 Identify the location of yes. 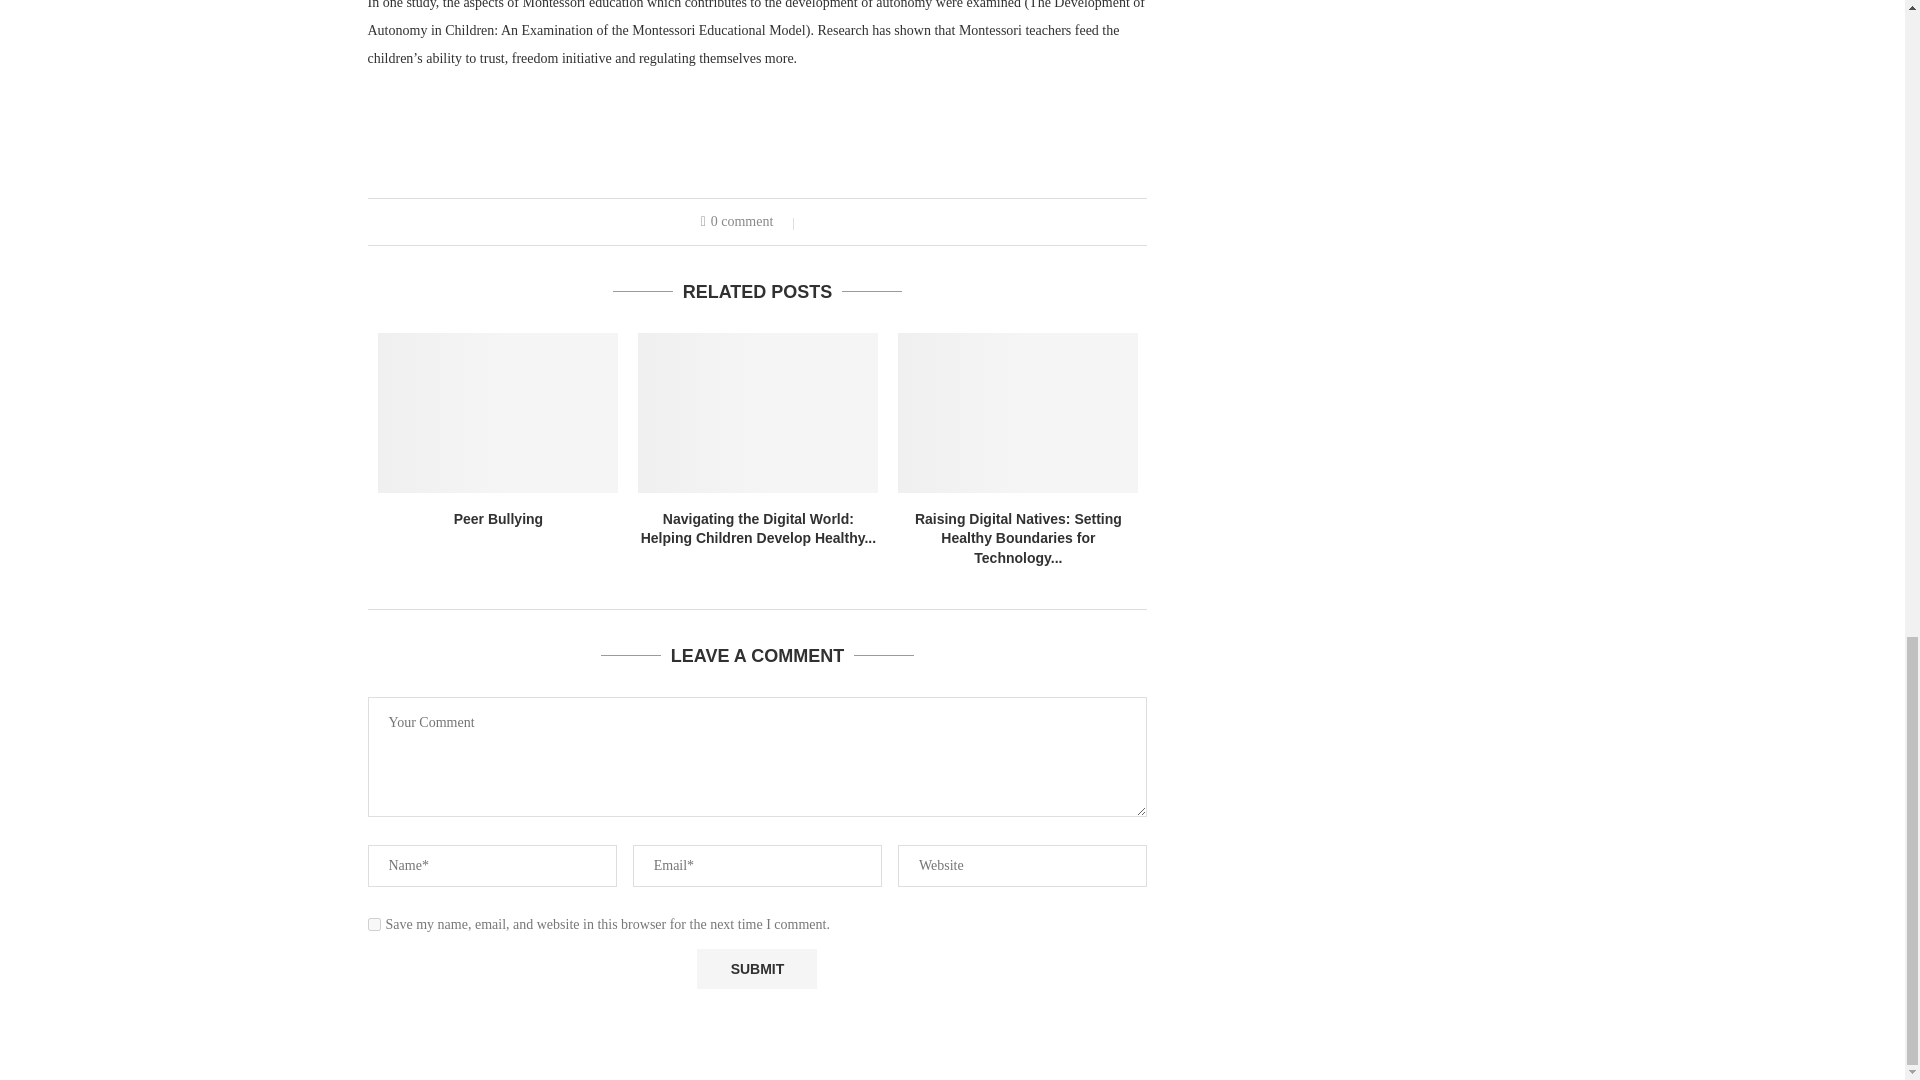
(374, 924).